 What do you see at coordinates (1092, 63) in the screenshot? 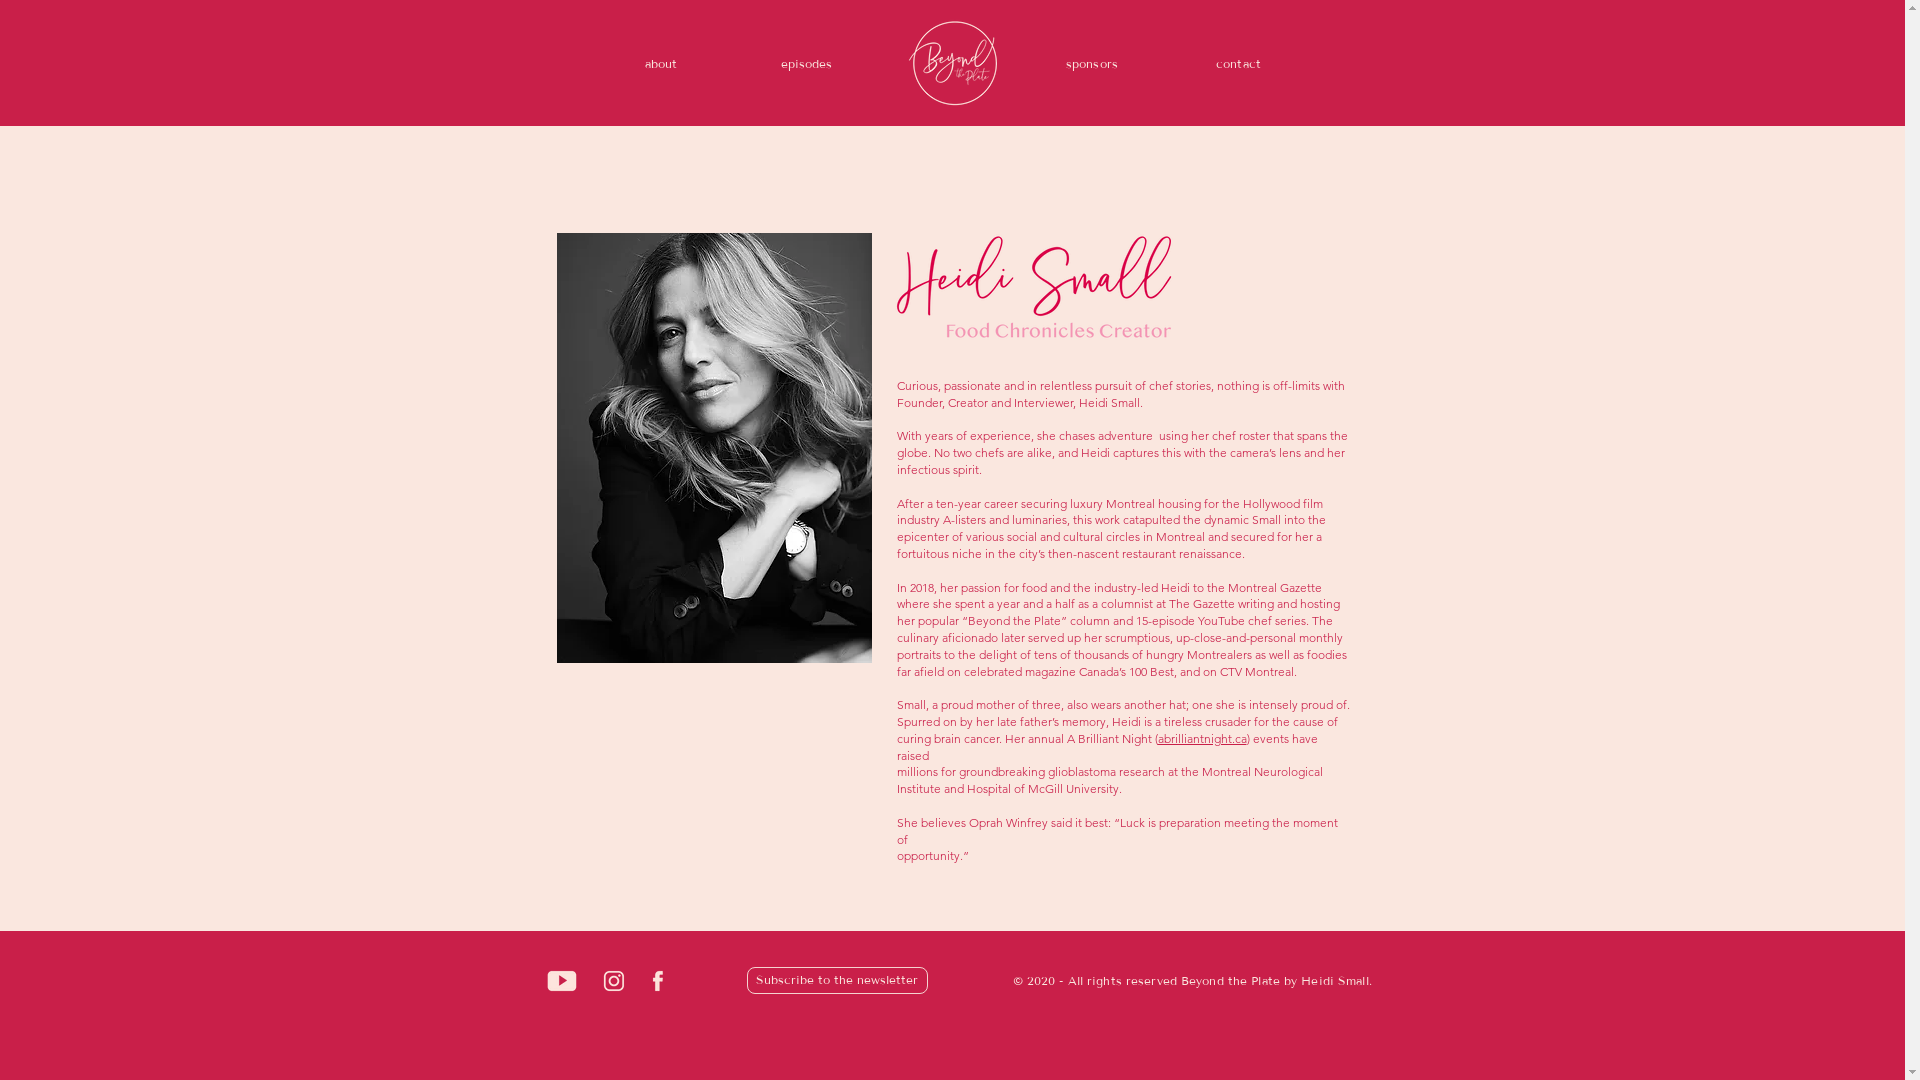
I see `sponsors` at bounding box center [1092, 63].